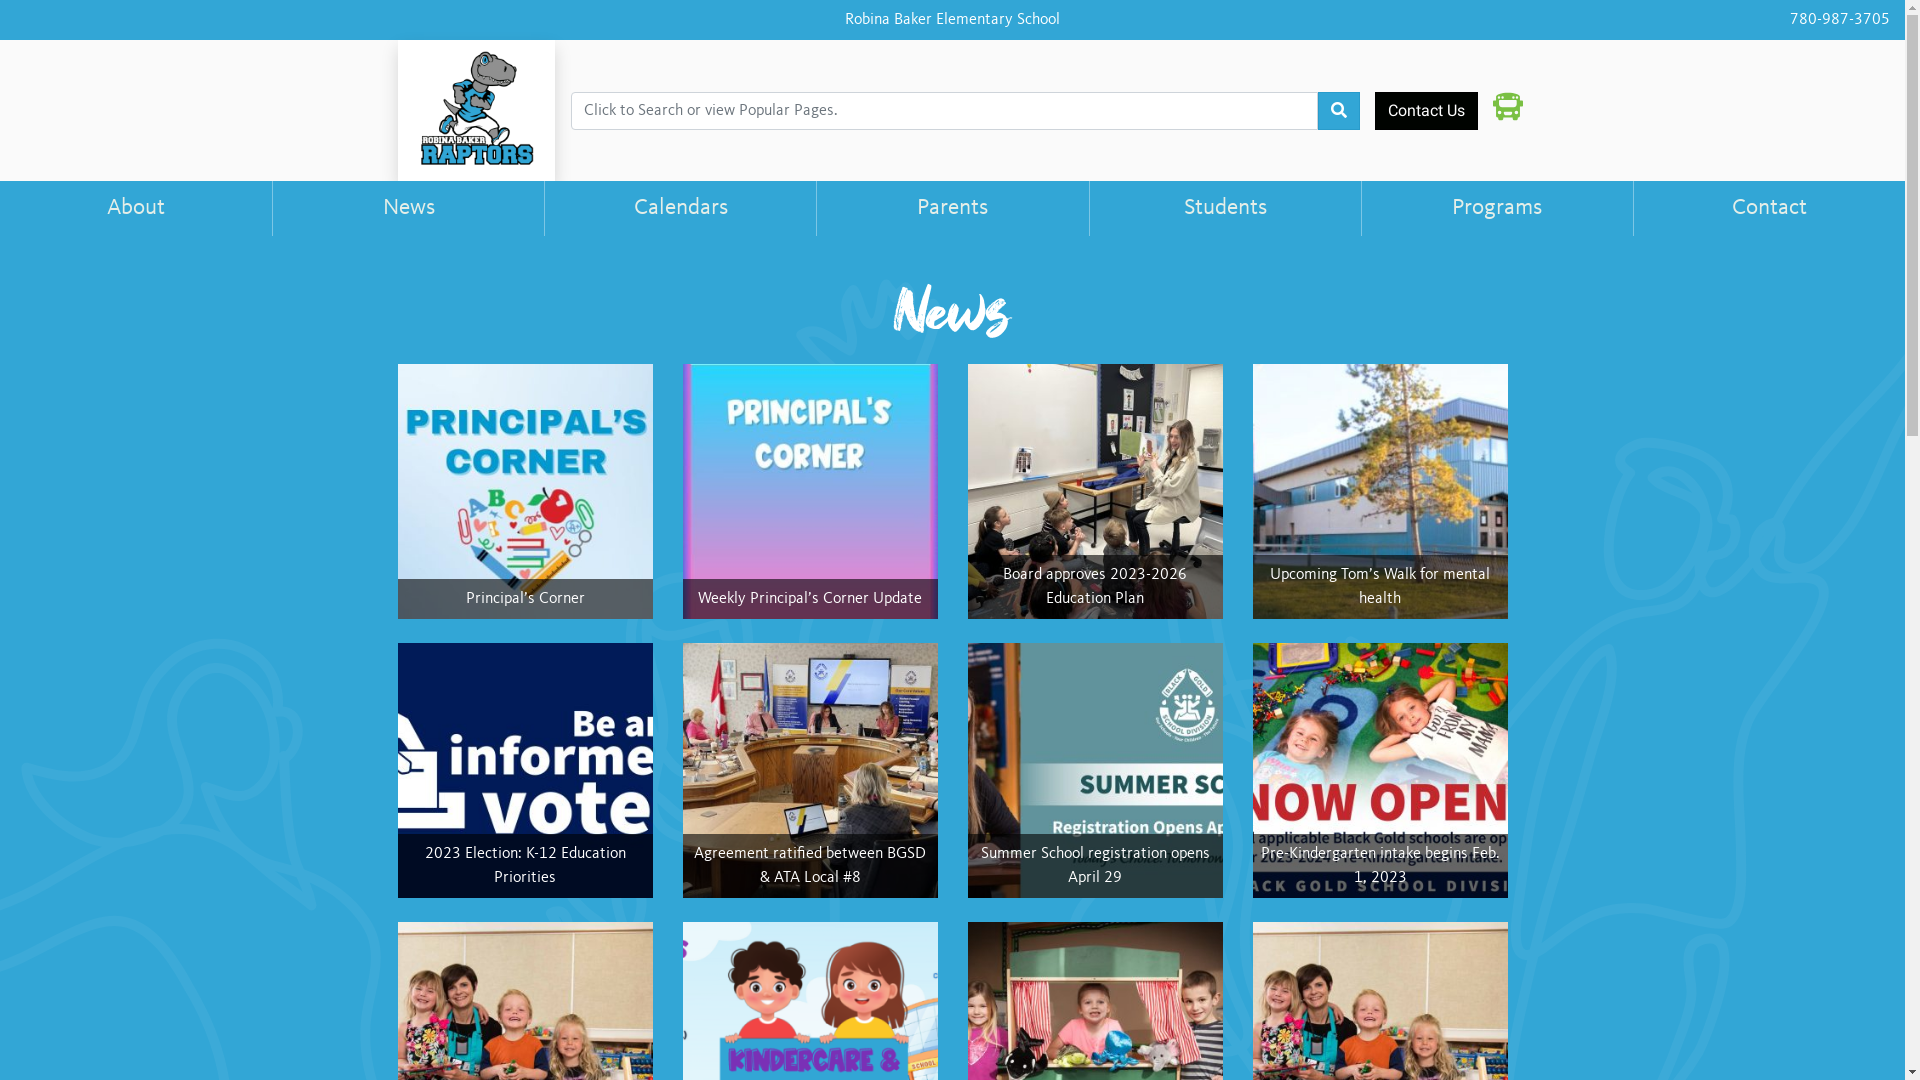  What do you see at coordinates (1225, 208) in the screenshot?
I see `Students` at bounding box center [1225, 208].